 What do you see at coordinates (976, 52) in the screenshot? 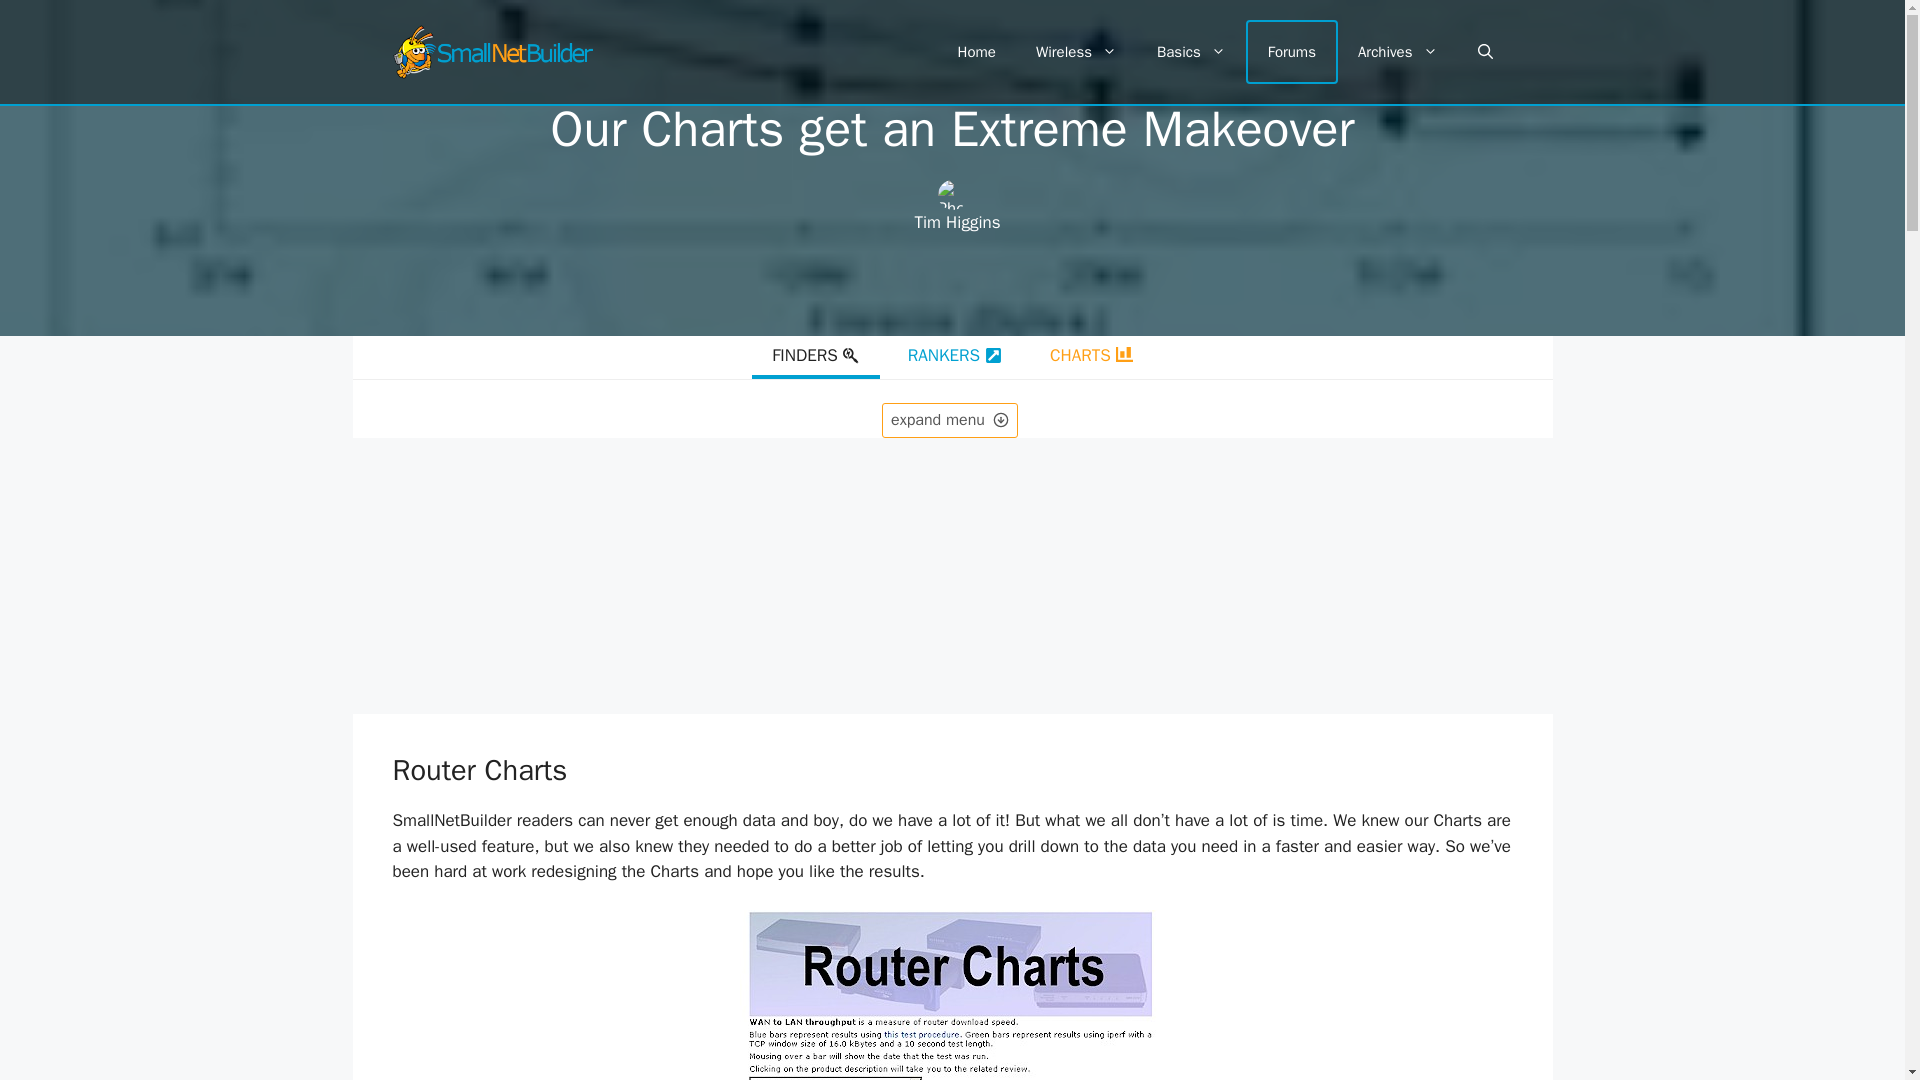
I see `Home` at bounding box center [976, 52].